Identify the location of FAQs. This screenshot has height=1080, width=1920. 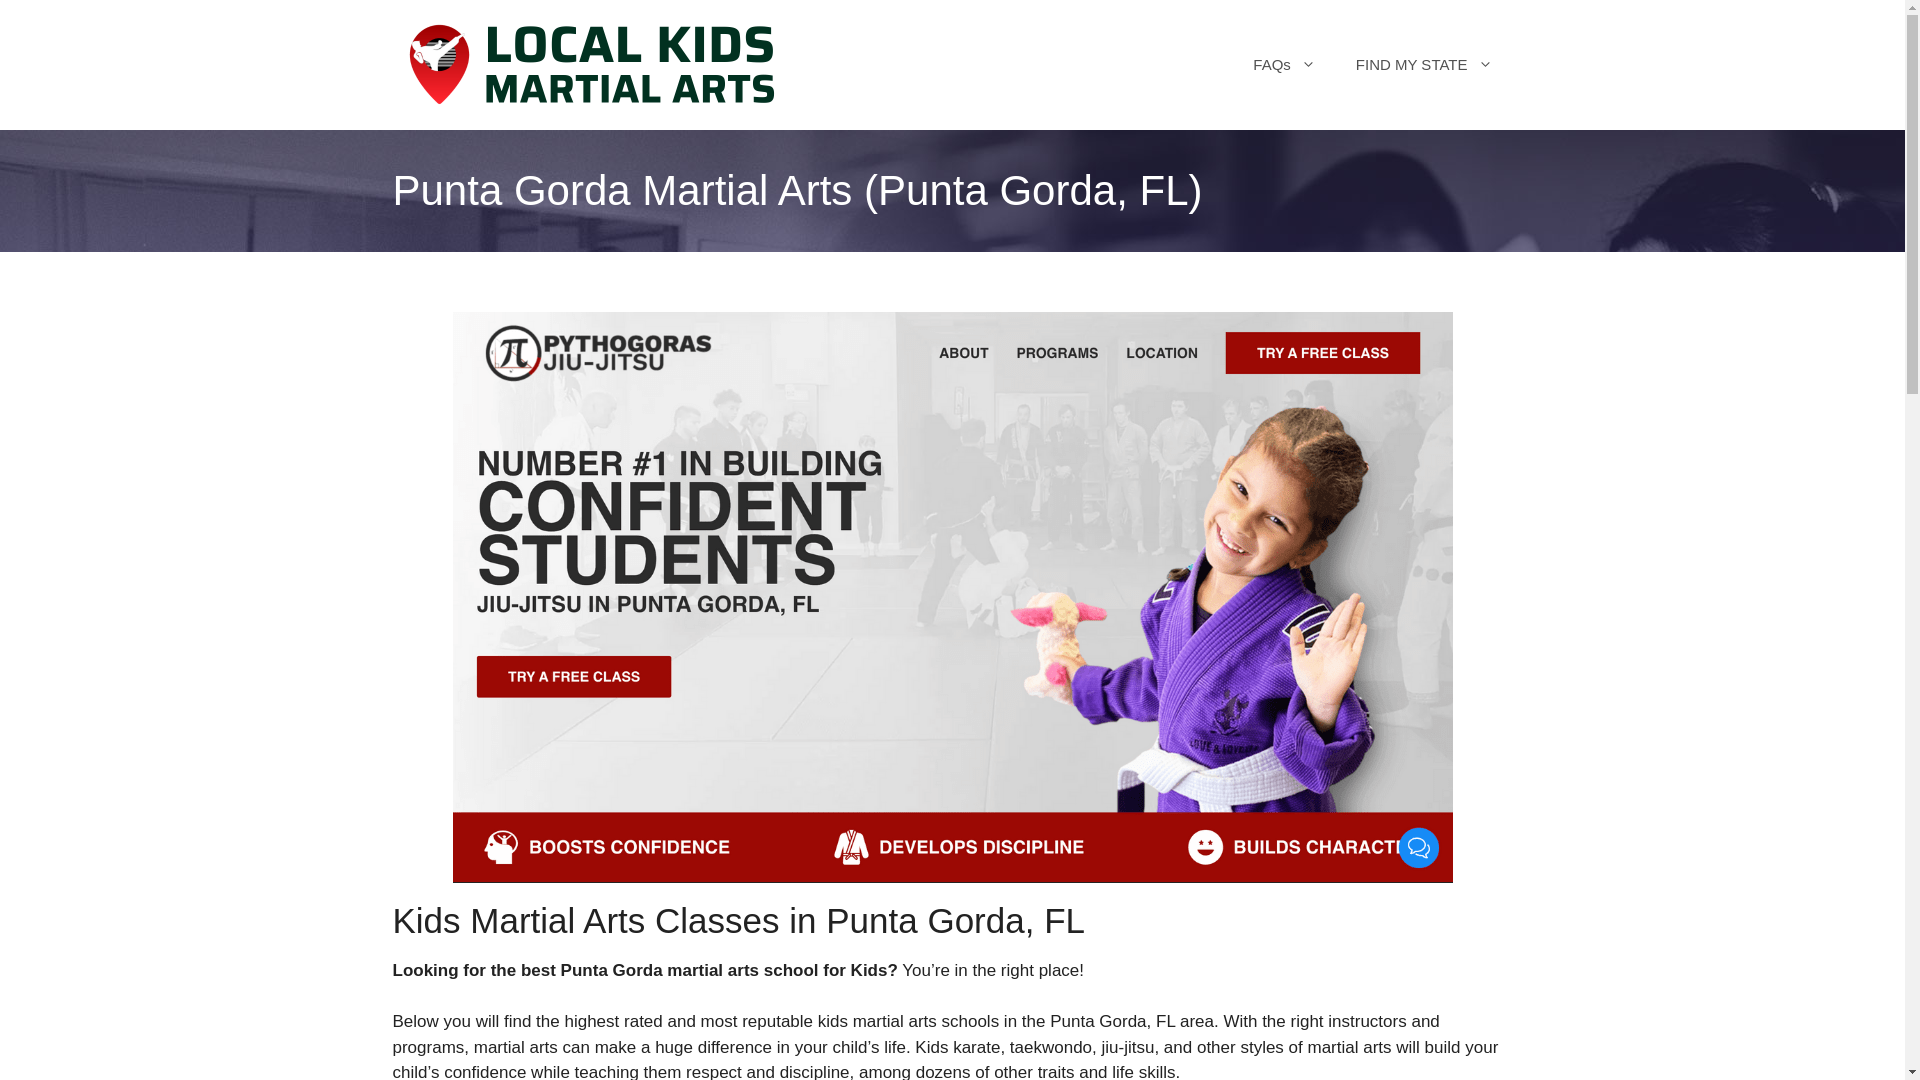
(1284, 64).